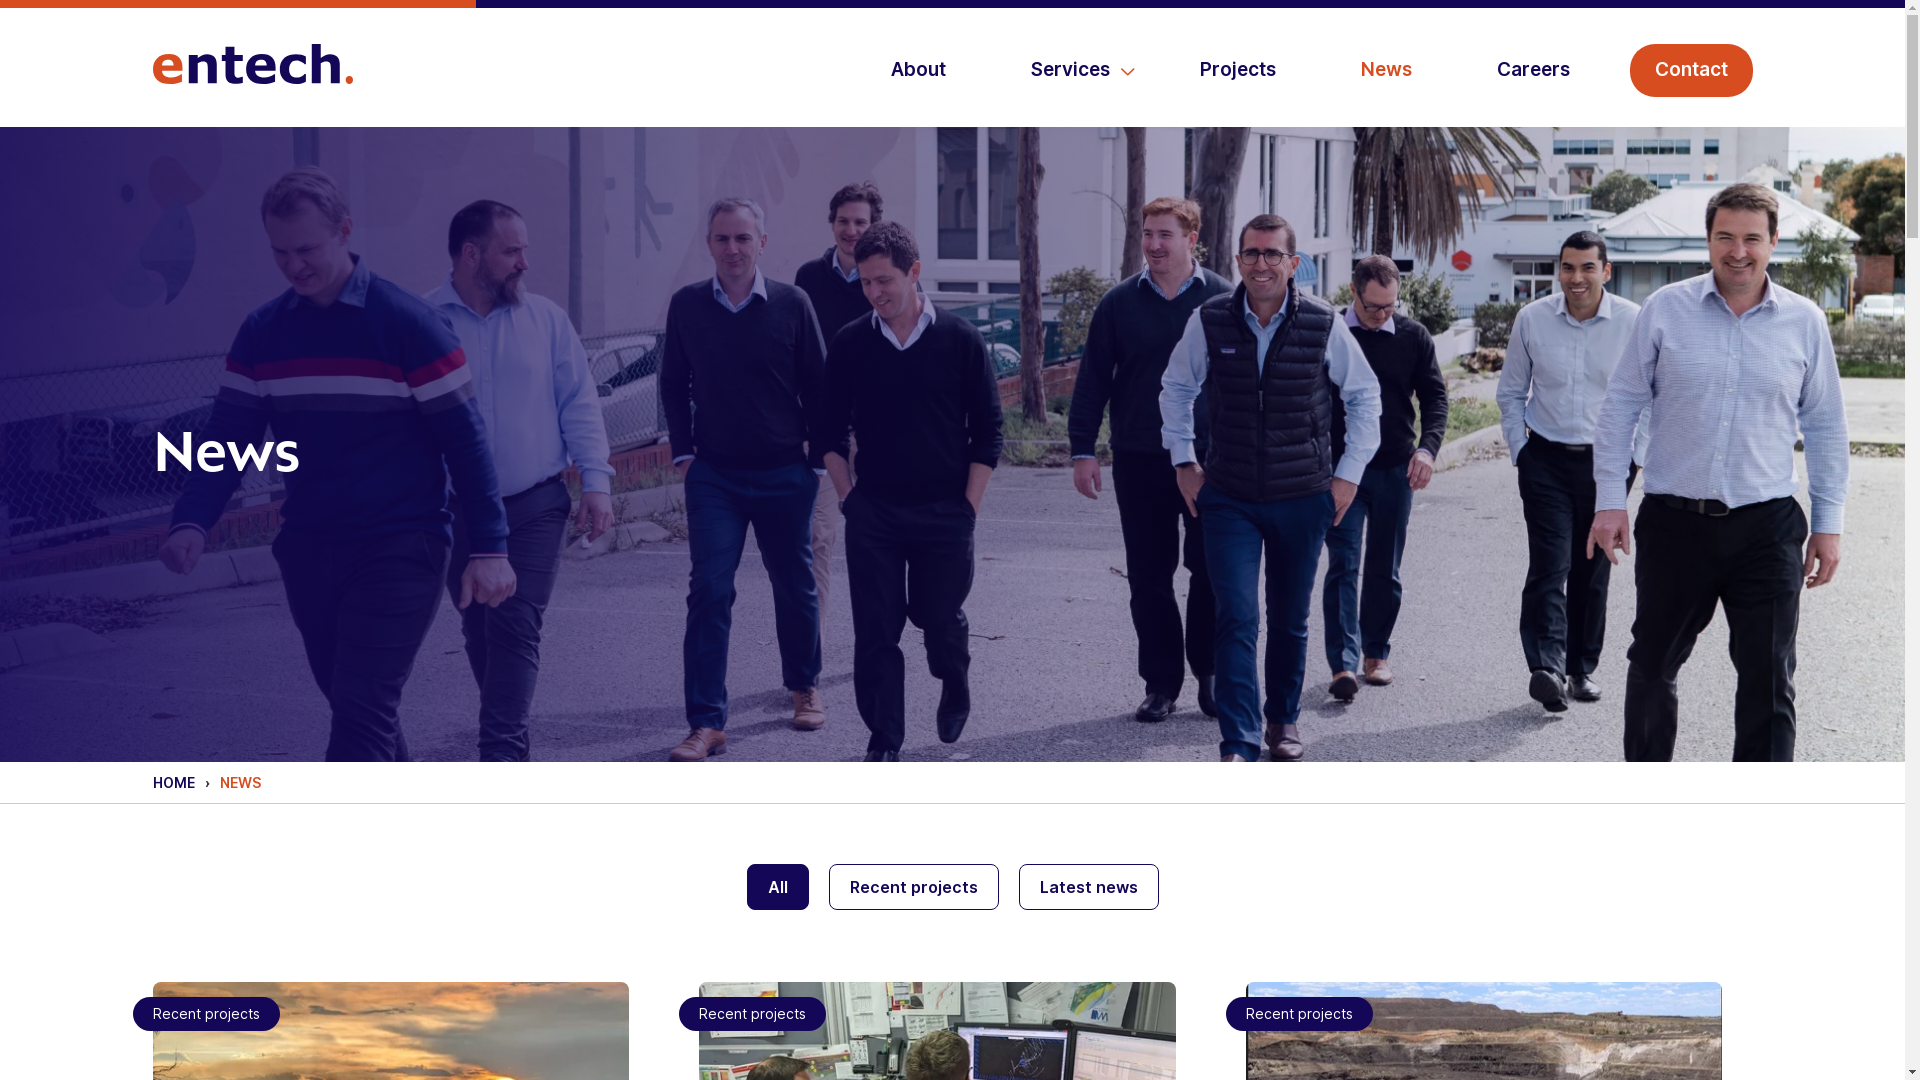 The height and width of the screenshot is (1080, 1920). Describe the element at coordinates (252, 64) in the screenshot. I see `entech-logo` at that location.